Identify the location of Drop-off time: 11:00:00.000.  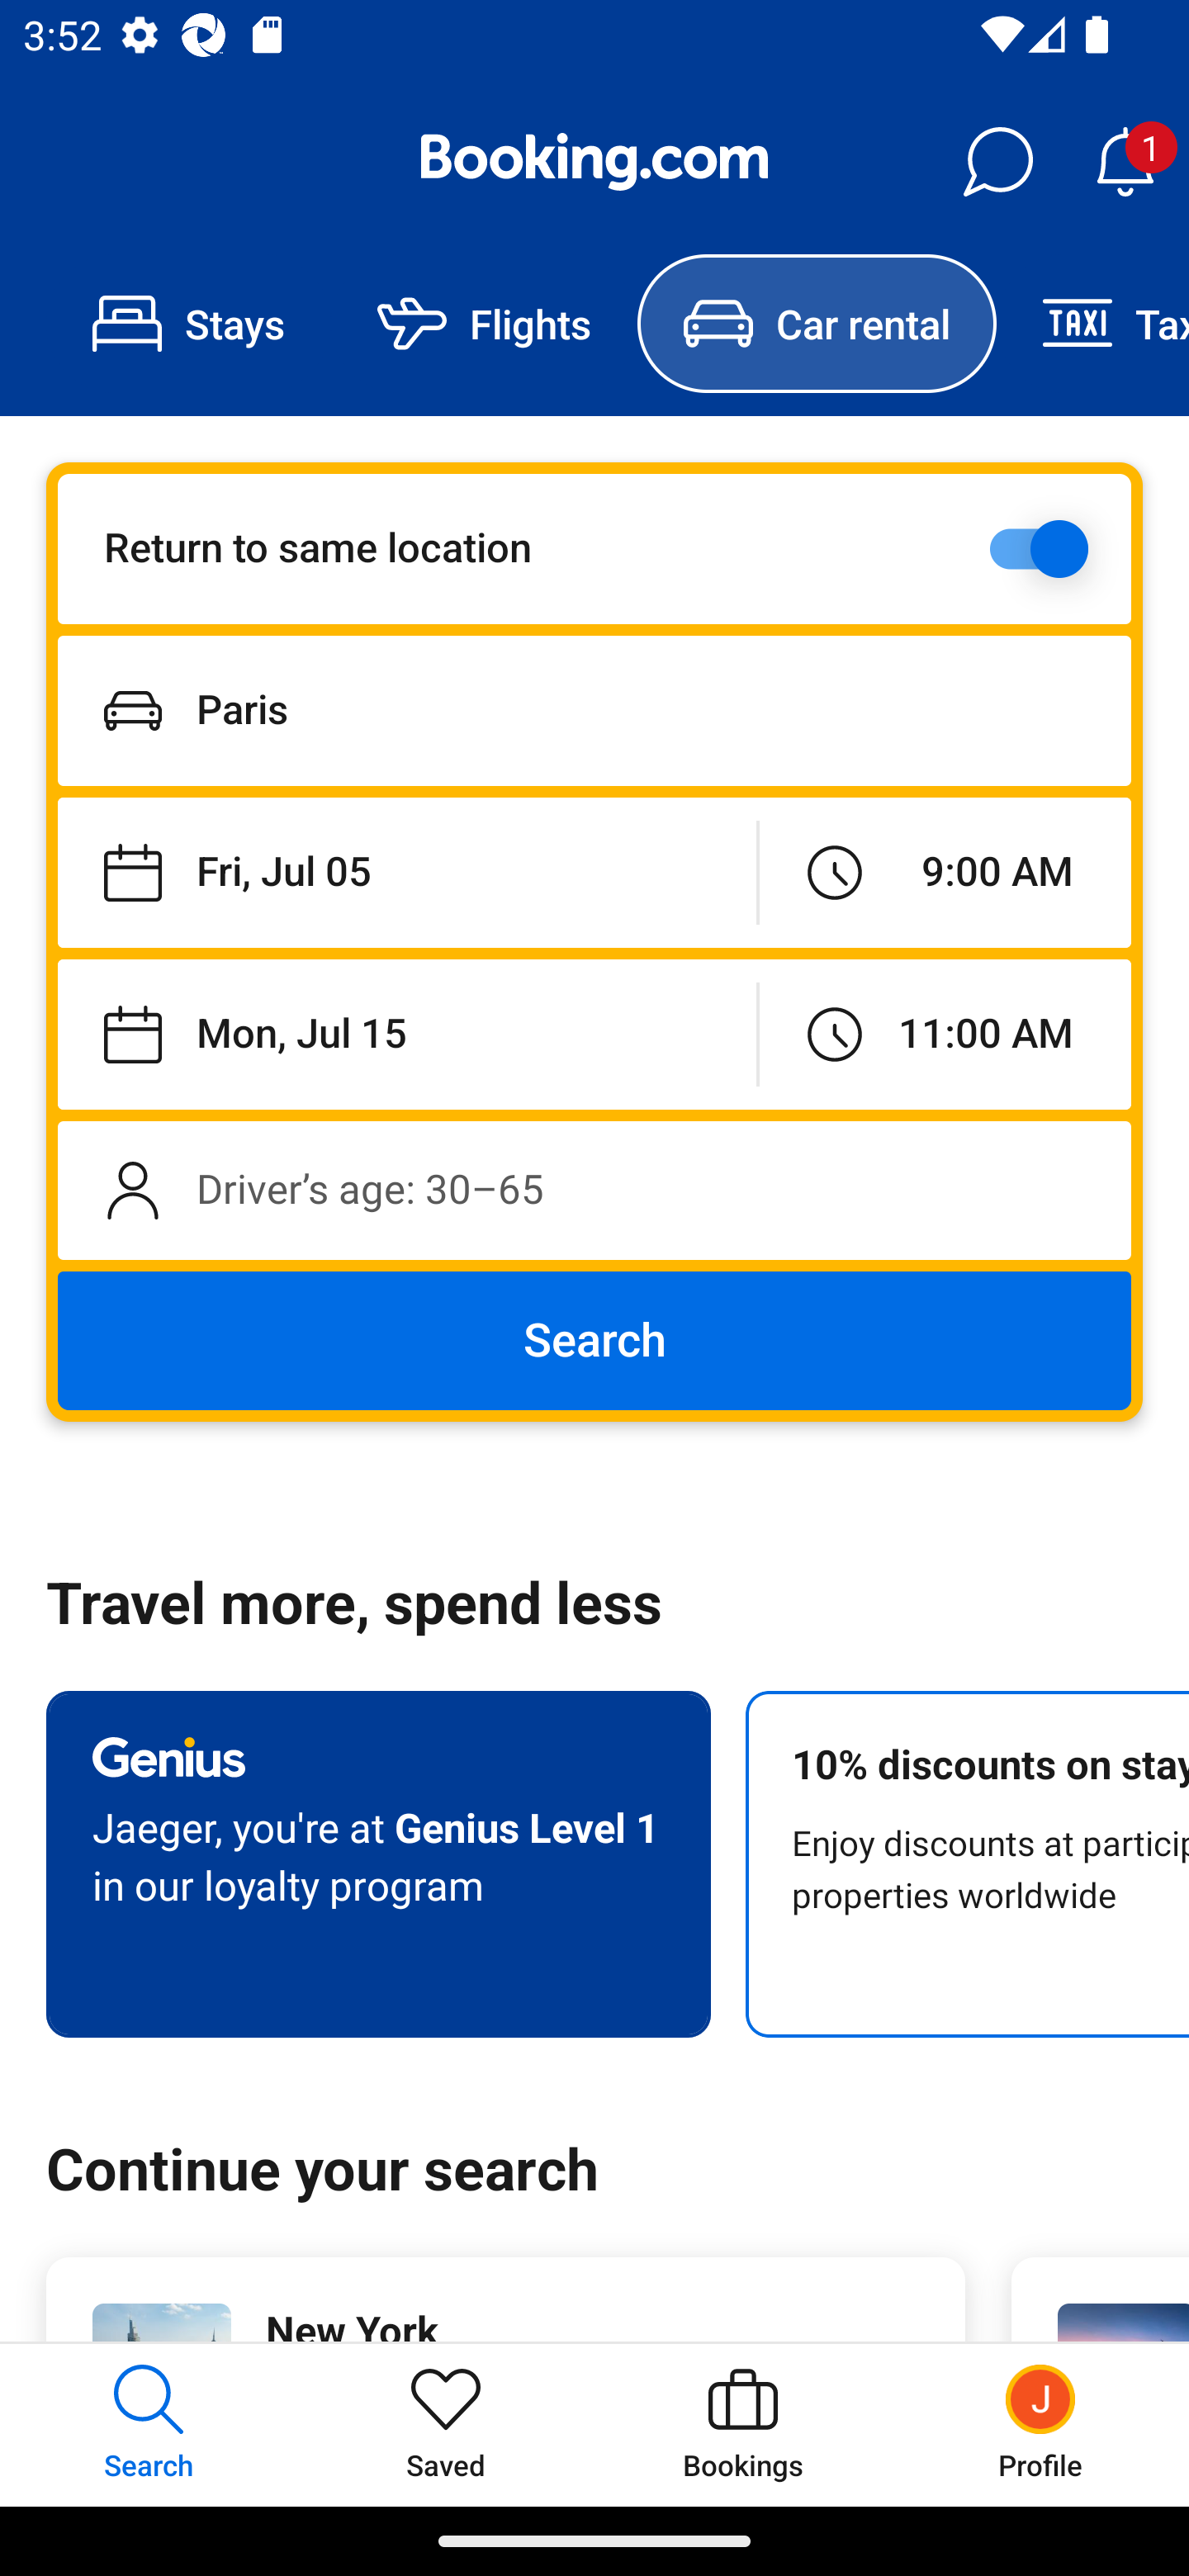
(945, 1034).